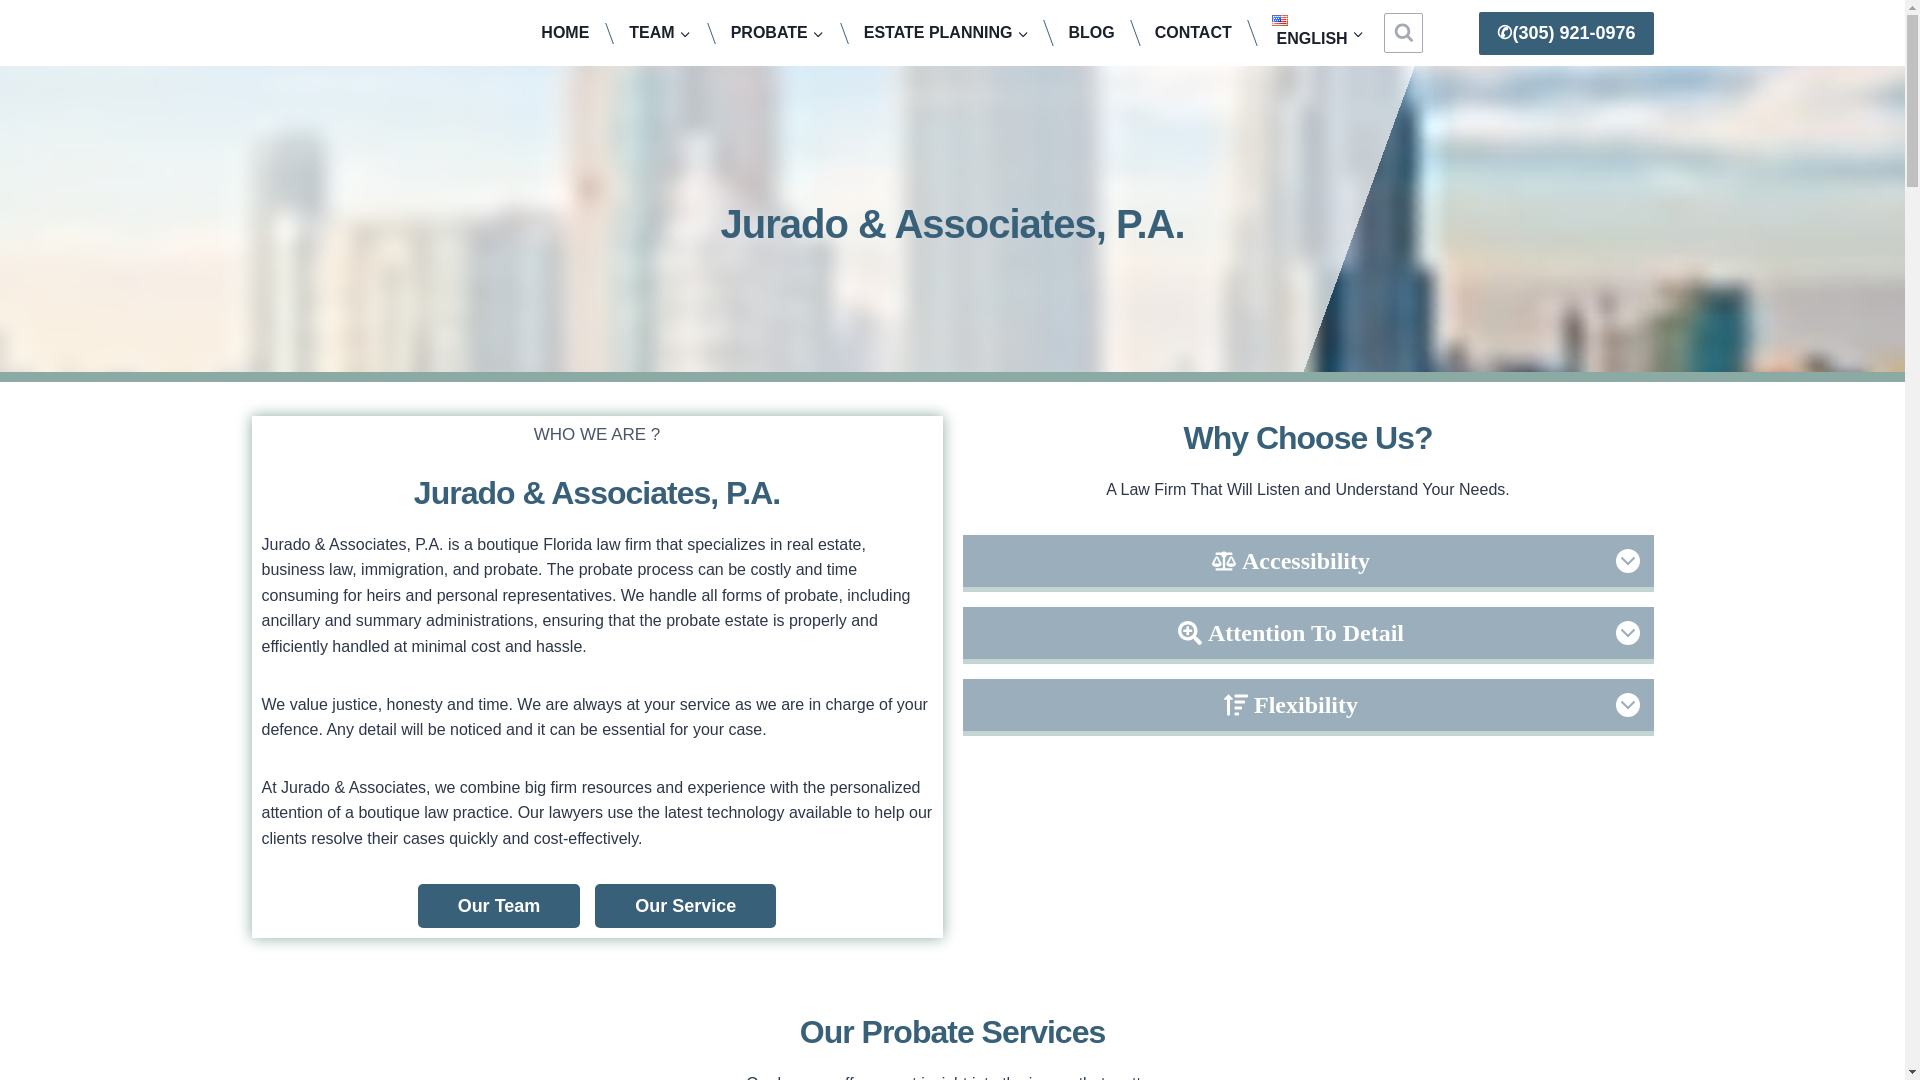 This screenshot has height=1080, width=1920. I want to click on Attention To Detail, so click(1307, 635).